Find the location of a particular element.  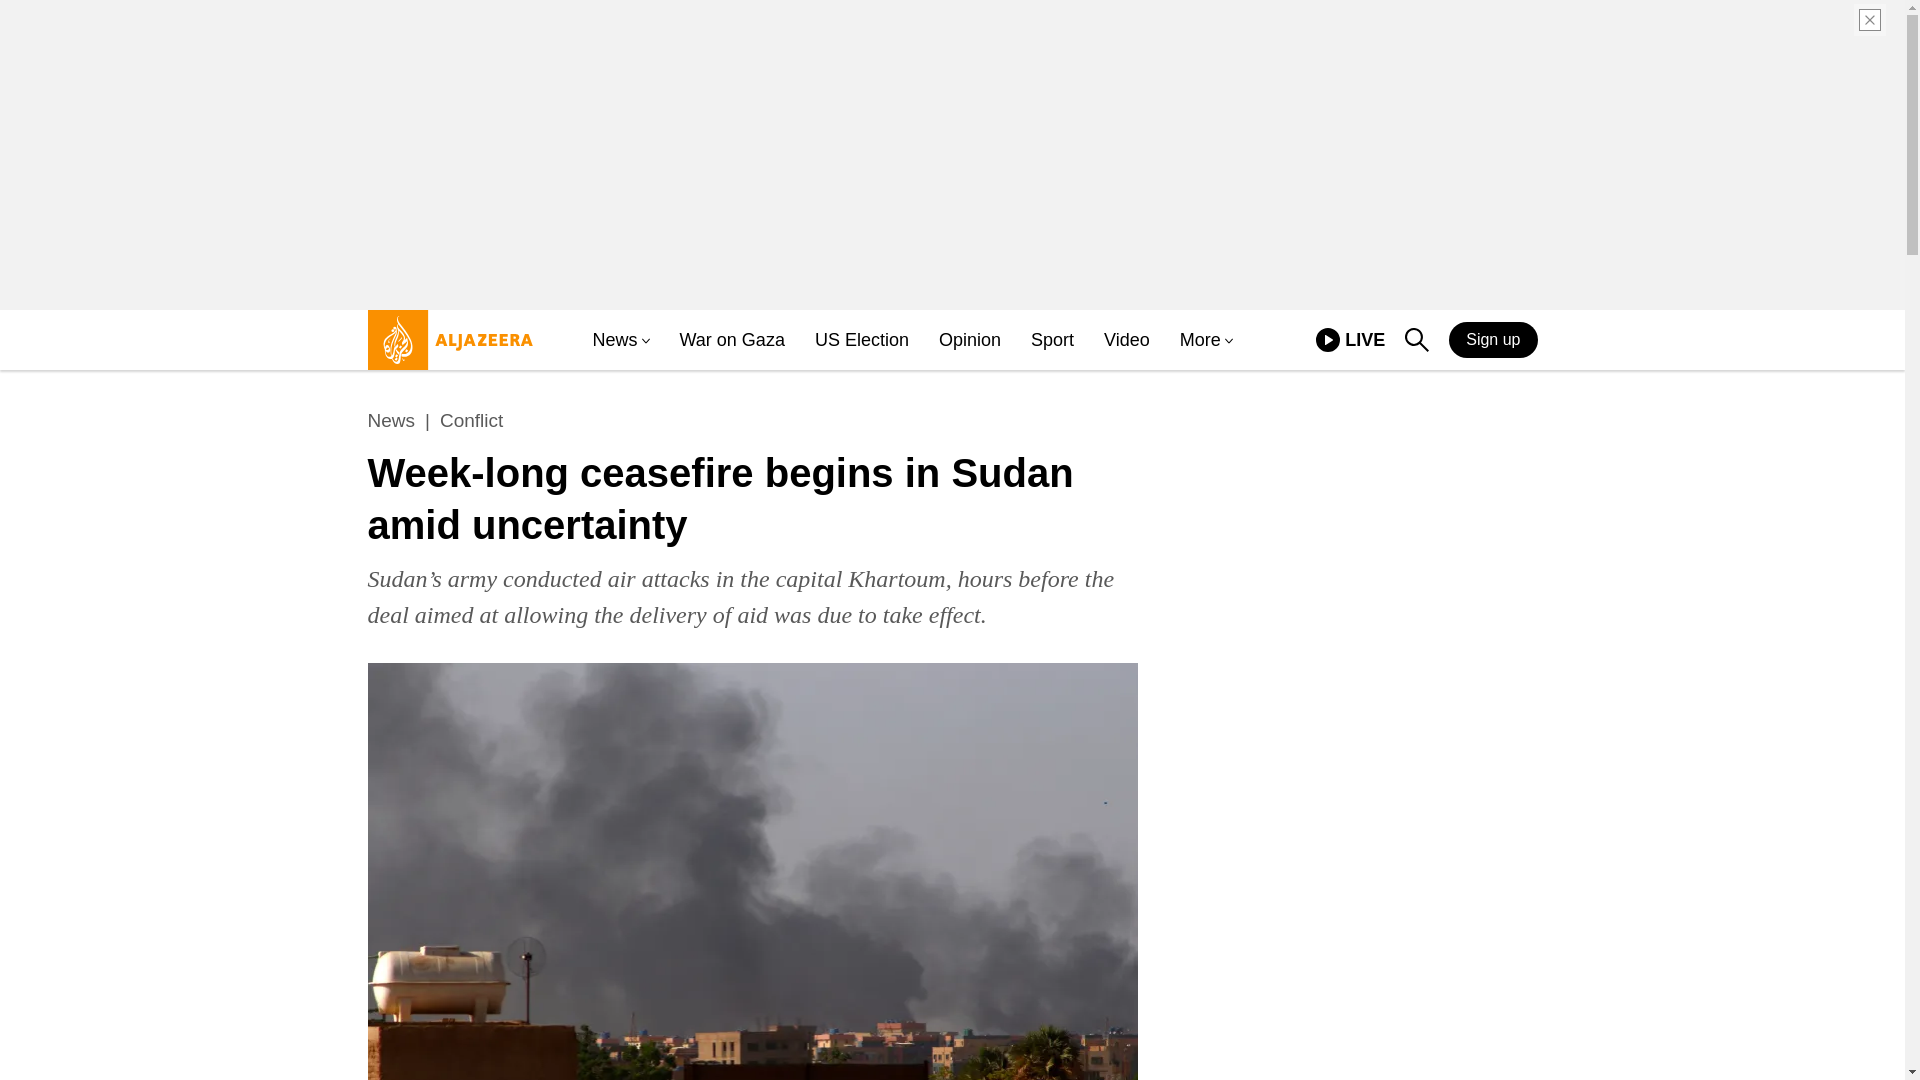

Sport is located at coordinates (1416, 340).